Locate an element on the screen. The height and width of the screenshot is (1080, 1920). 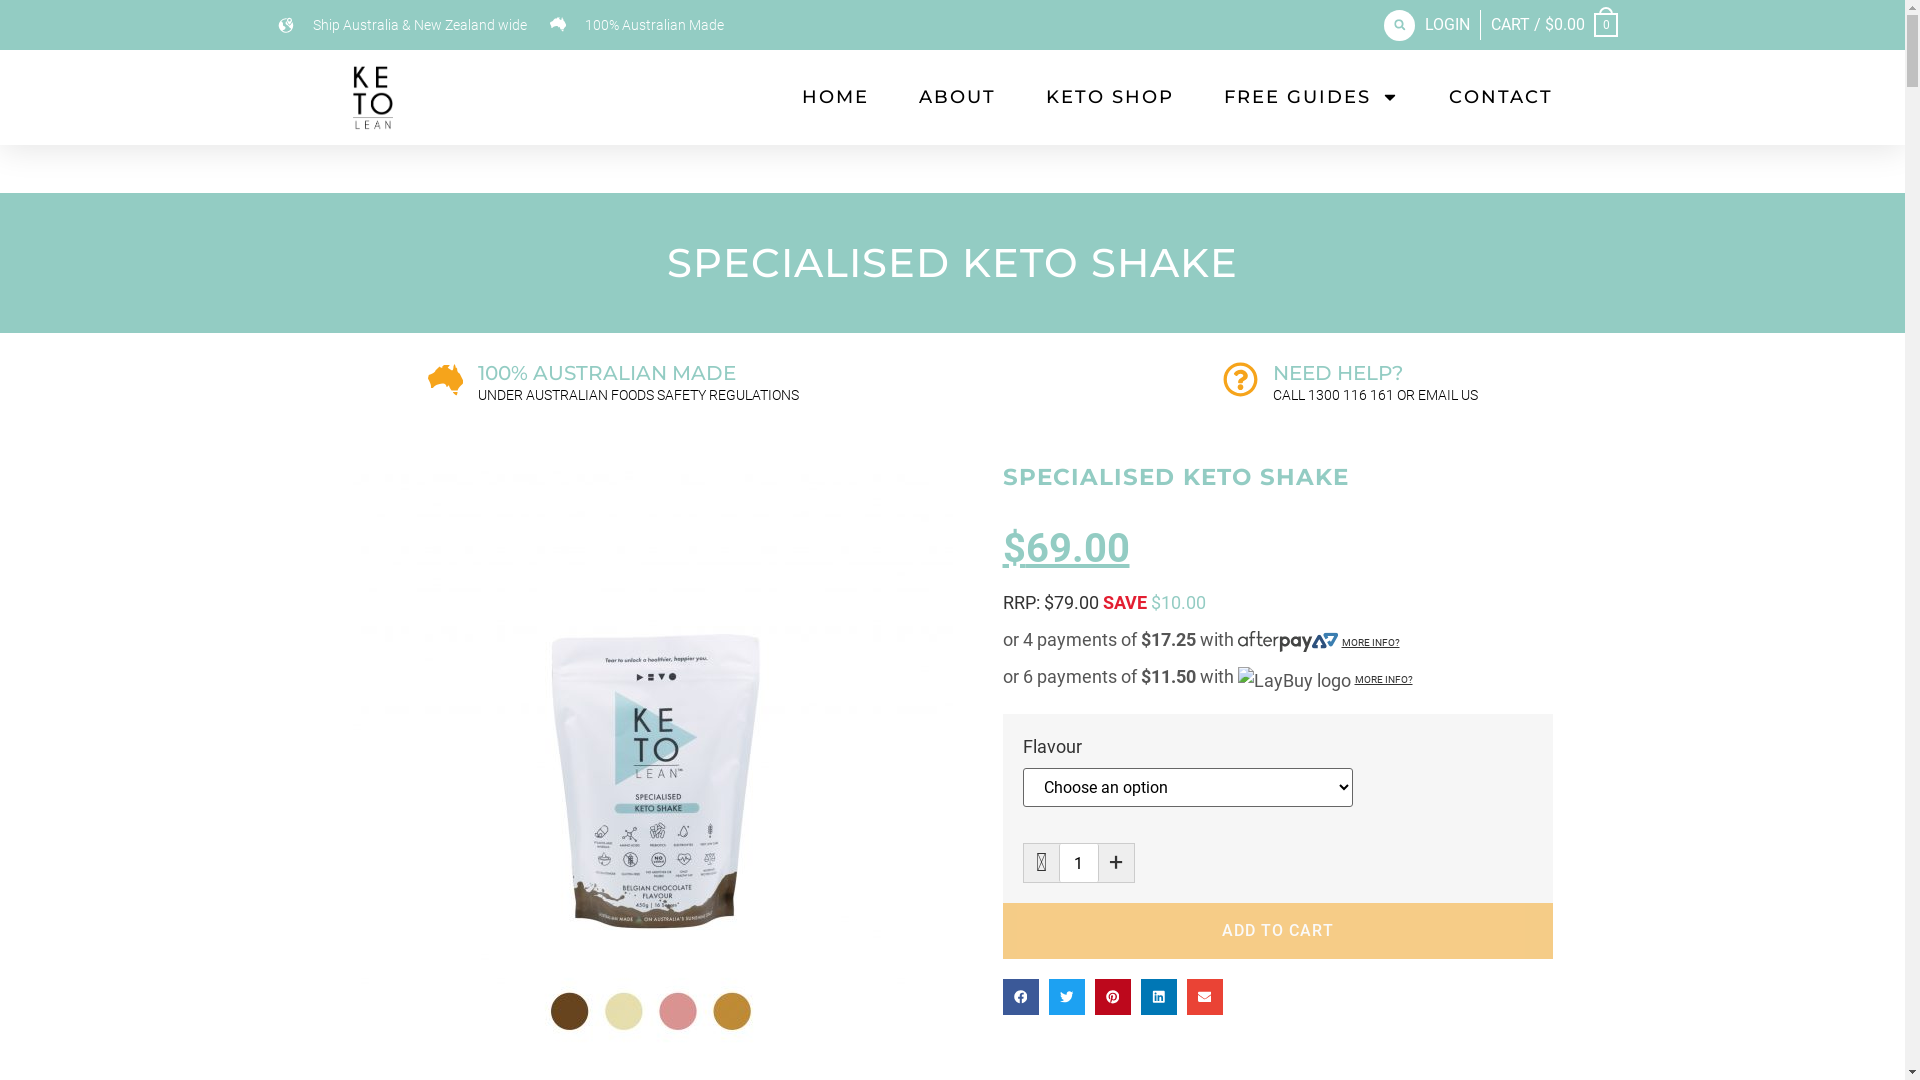
FREE GUIDES is located at coordinates (1312, 97).